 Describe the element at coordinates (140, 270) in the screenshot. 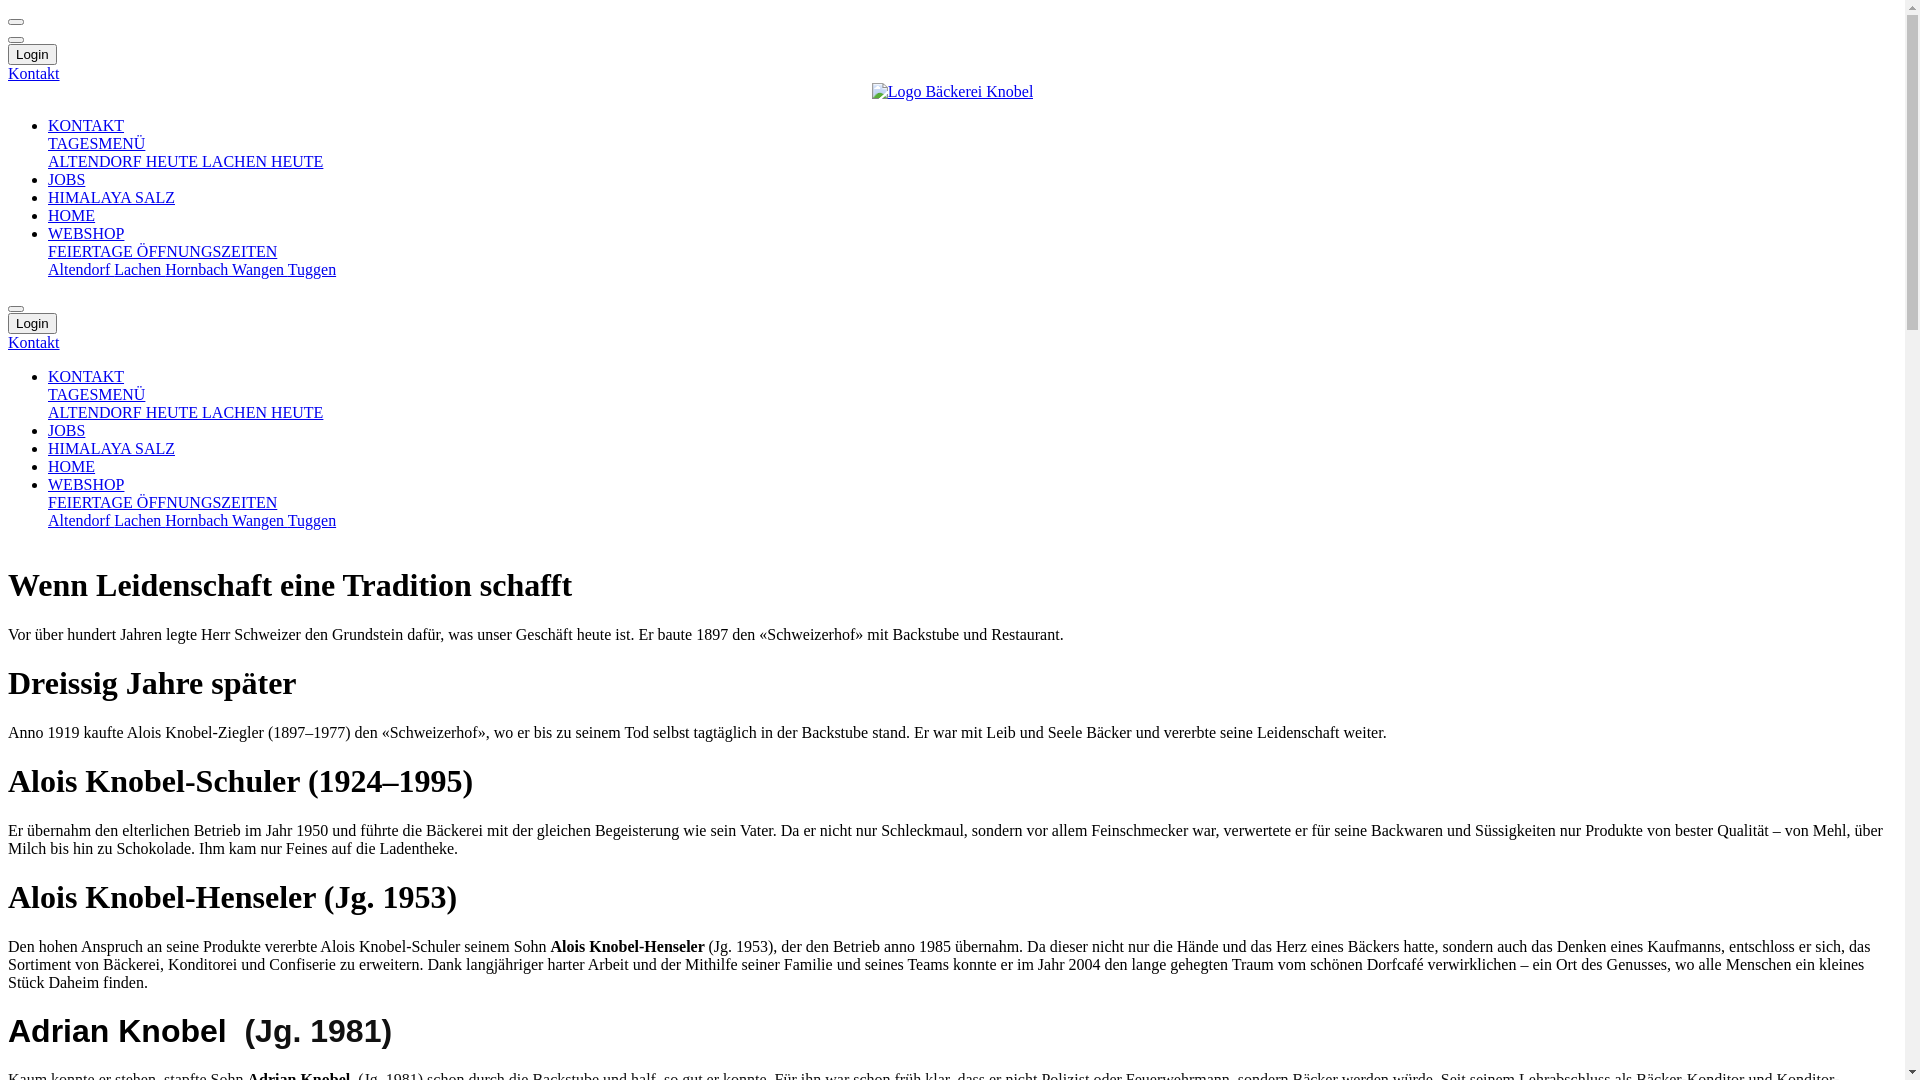

I see `Lachen` at that location.